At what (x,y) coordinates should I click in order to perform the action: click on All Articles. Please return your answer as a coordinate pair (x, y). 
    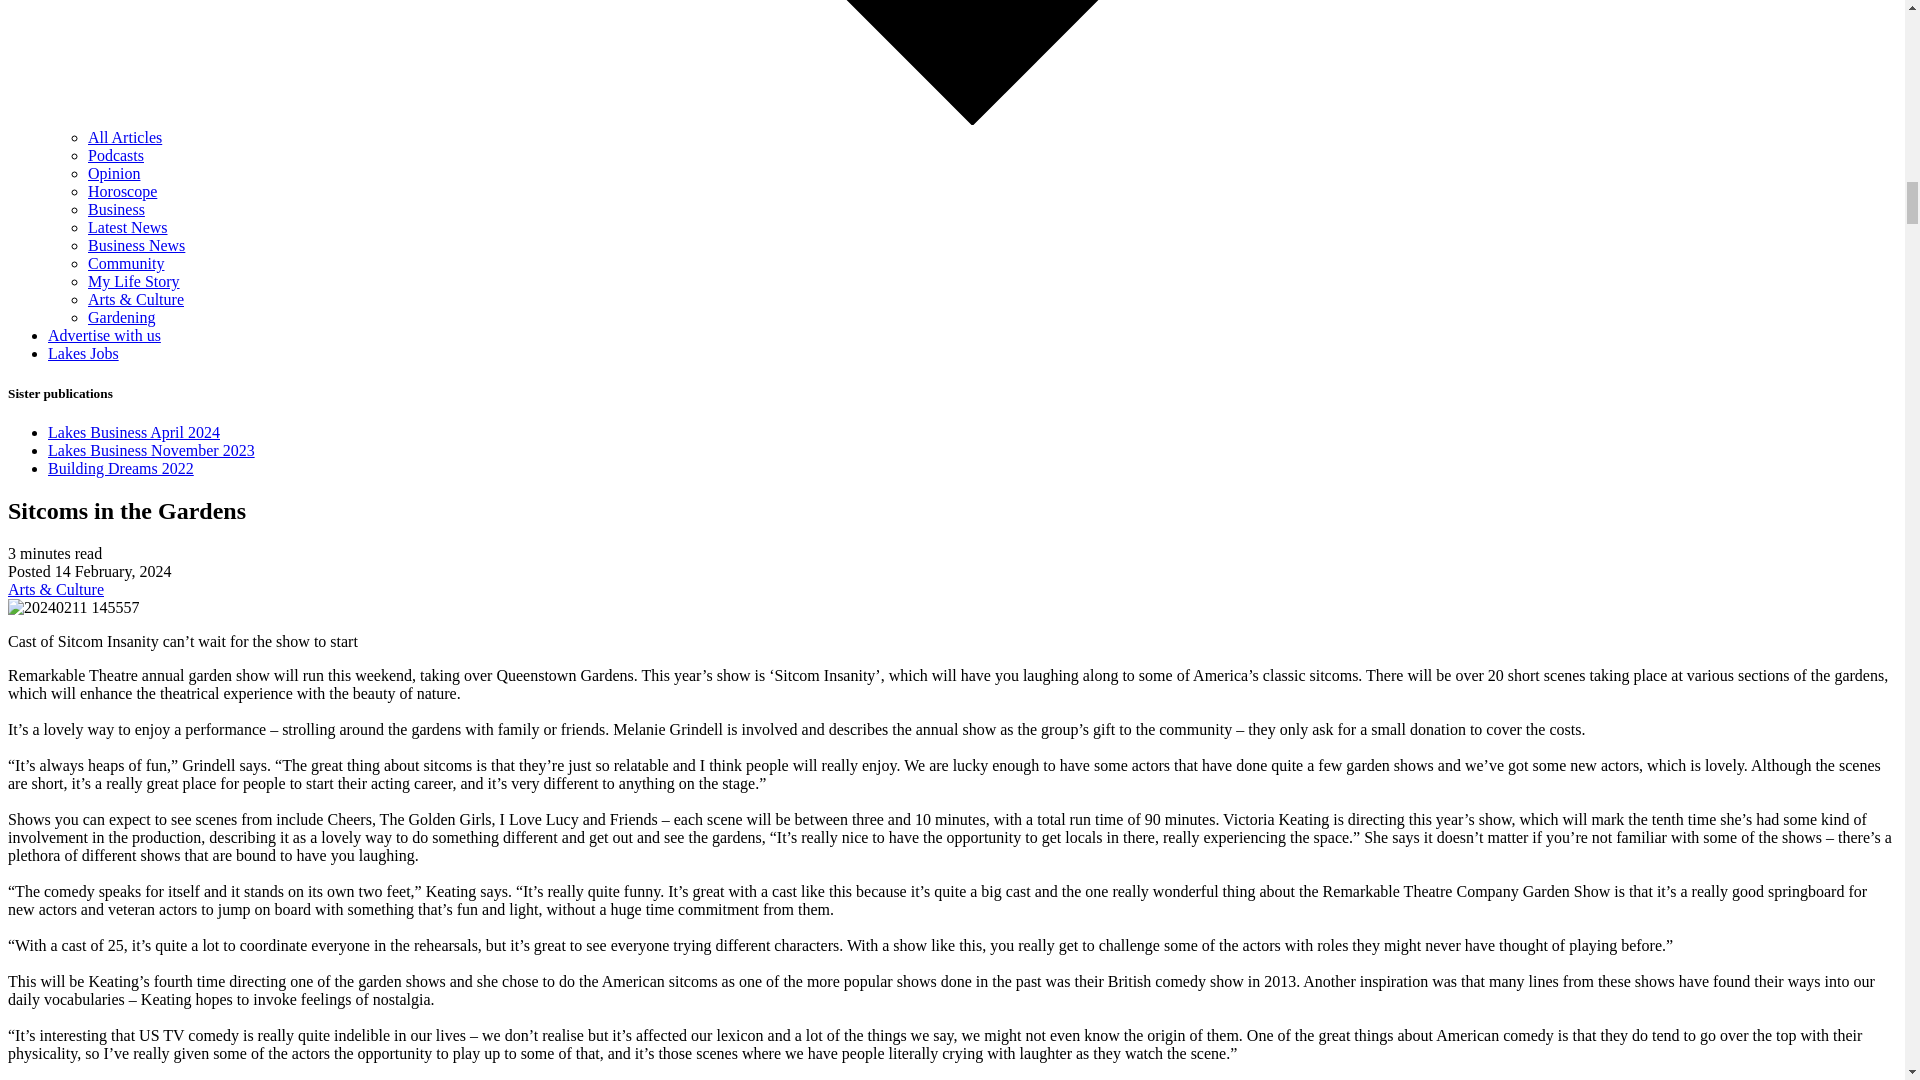
    Looking at the image, I should click on (124, 136).